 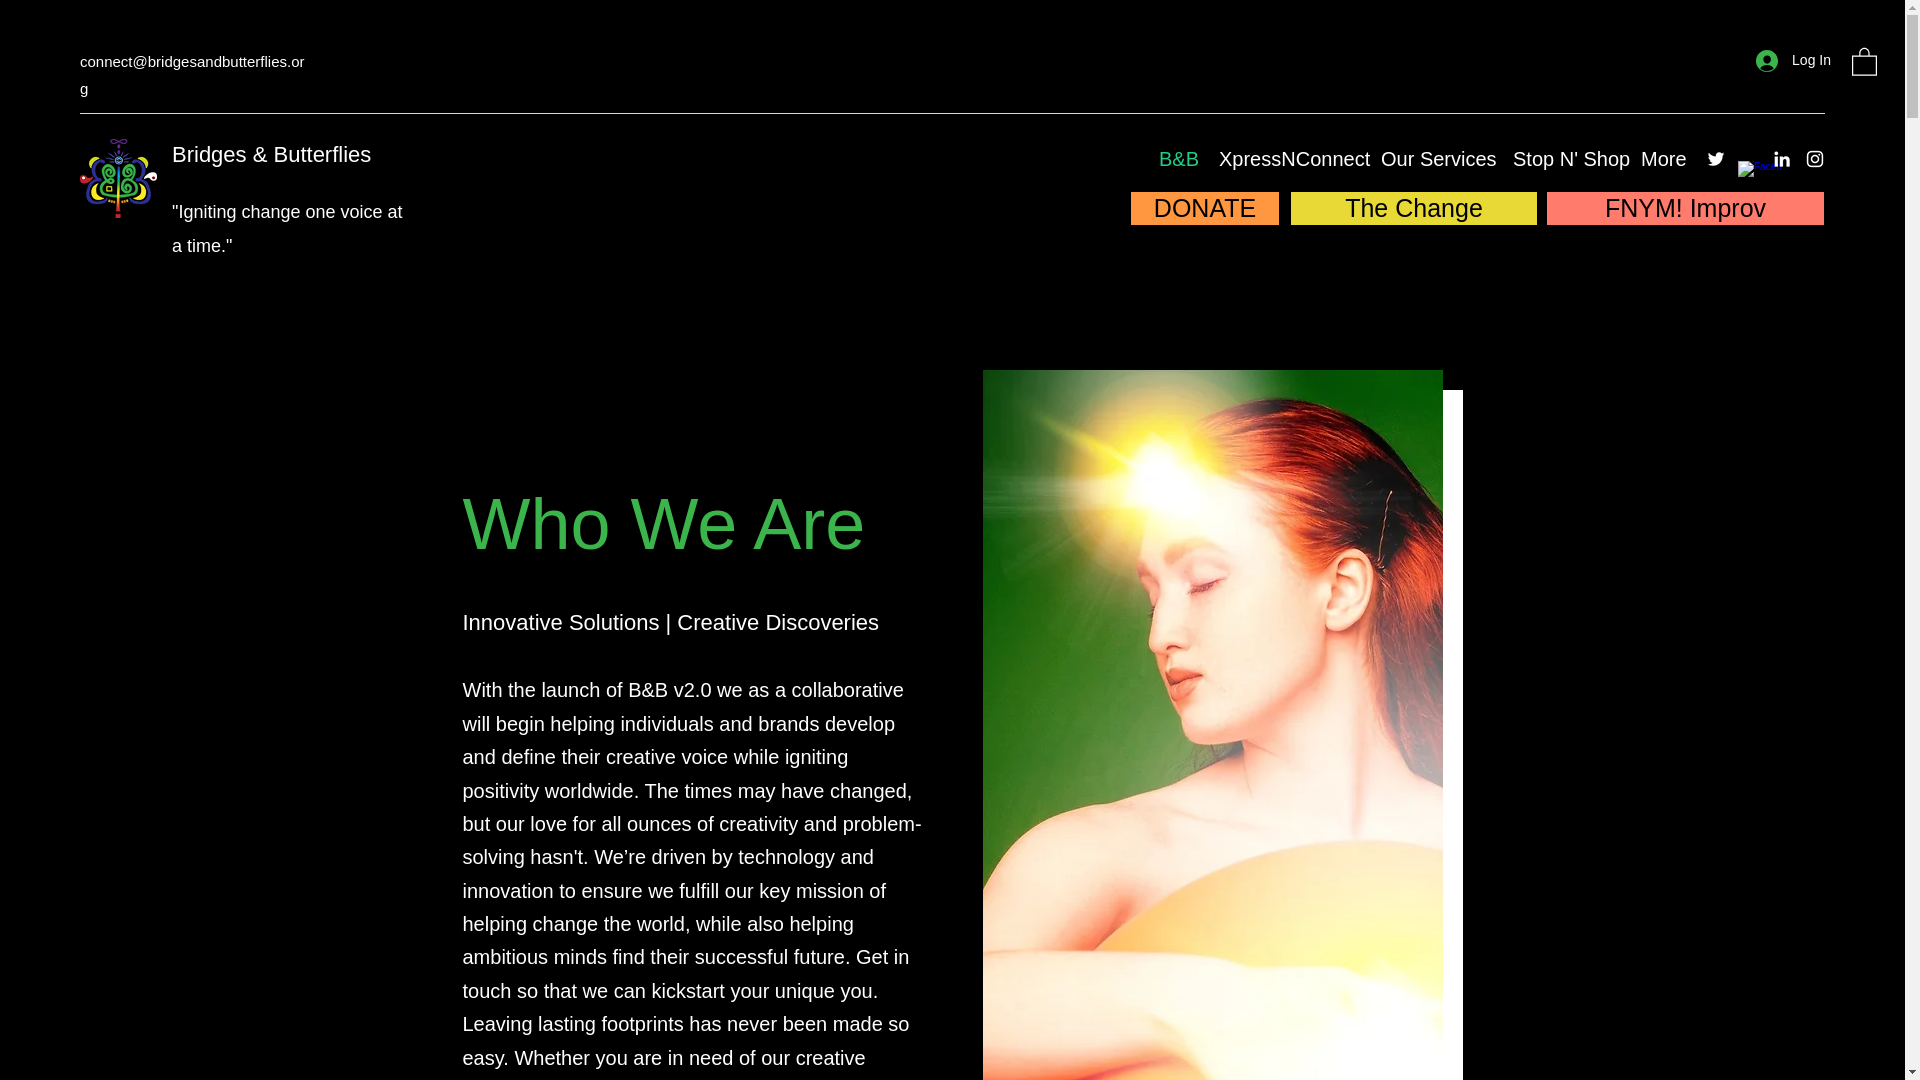 I want to click on Our Services, so click(x=1431, y=158).